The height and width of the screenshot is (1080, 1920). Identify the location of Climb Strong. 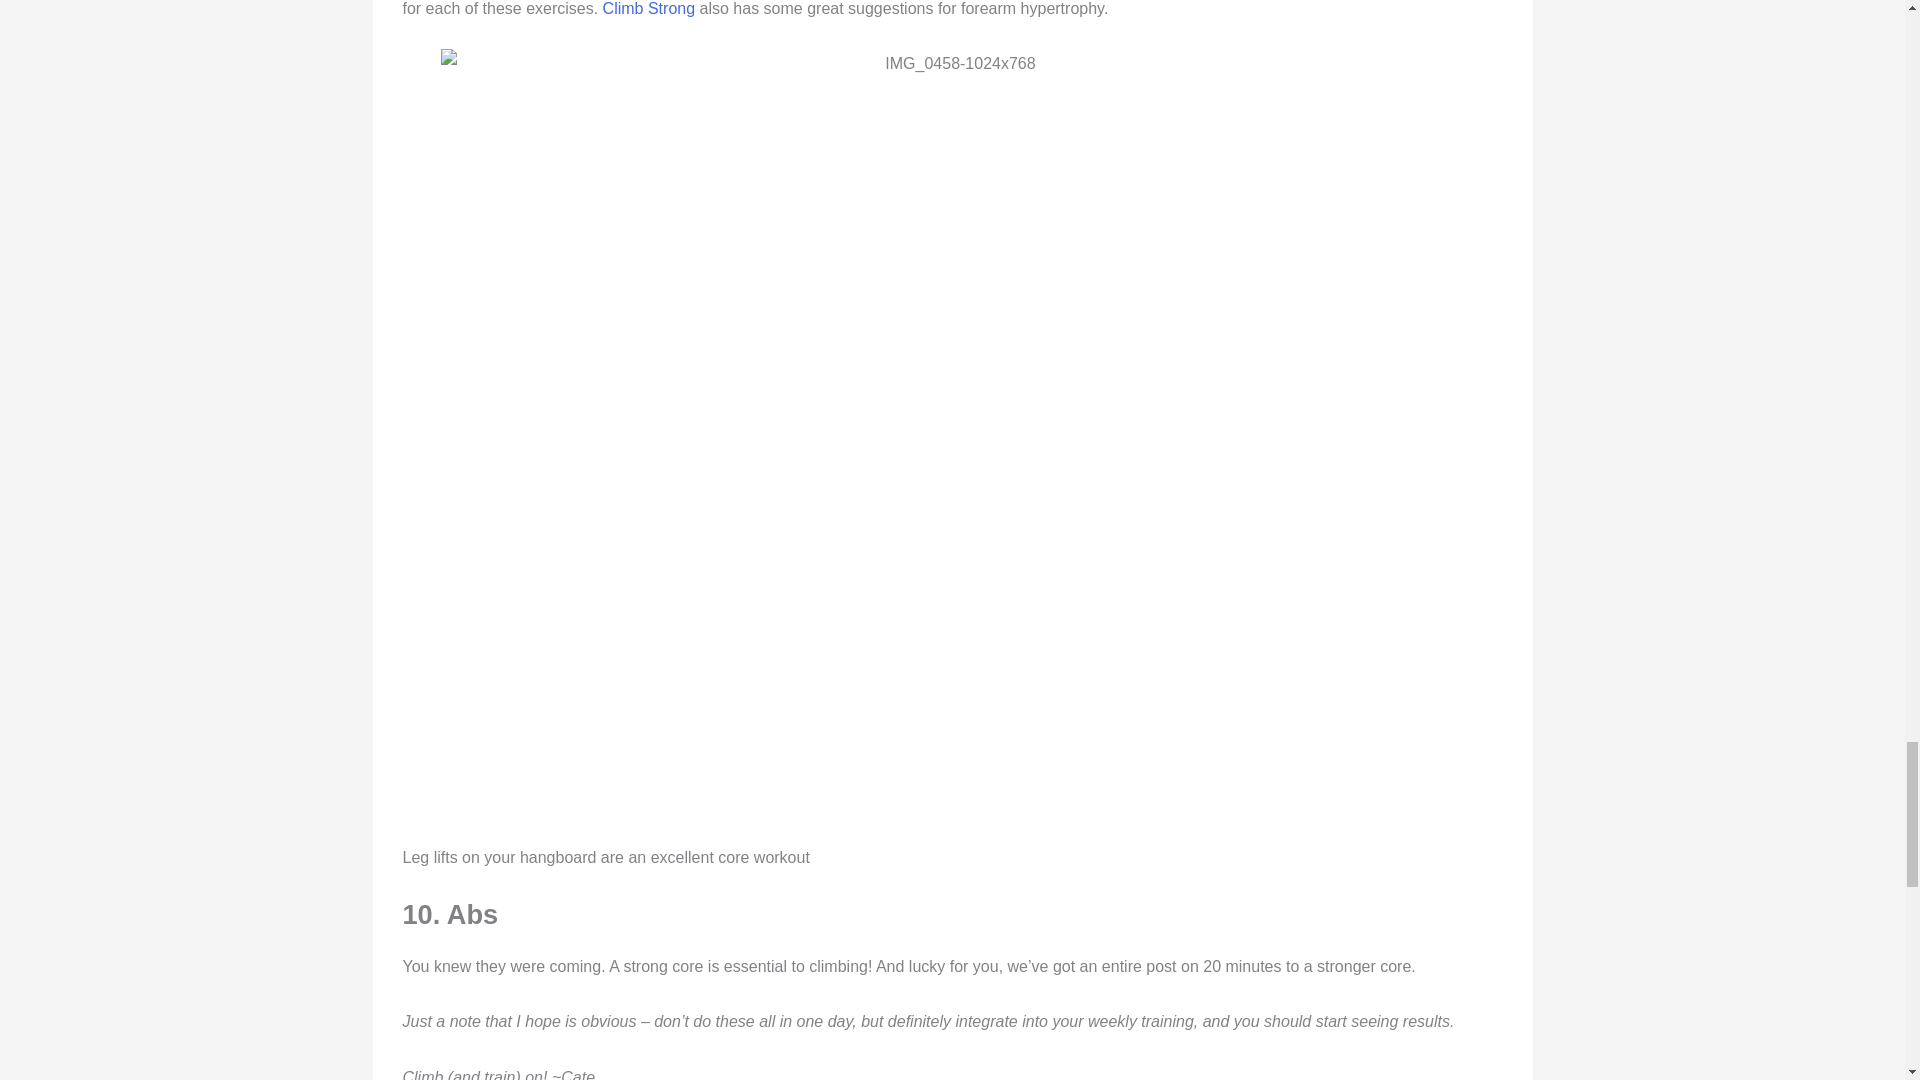
(648, 8).